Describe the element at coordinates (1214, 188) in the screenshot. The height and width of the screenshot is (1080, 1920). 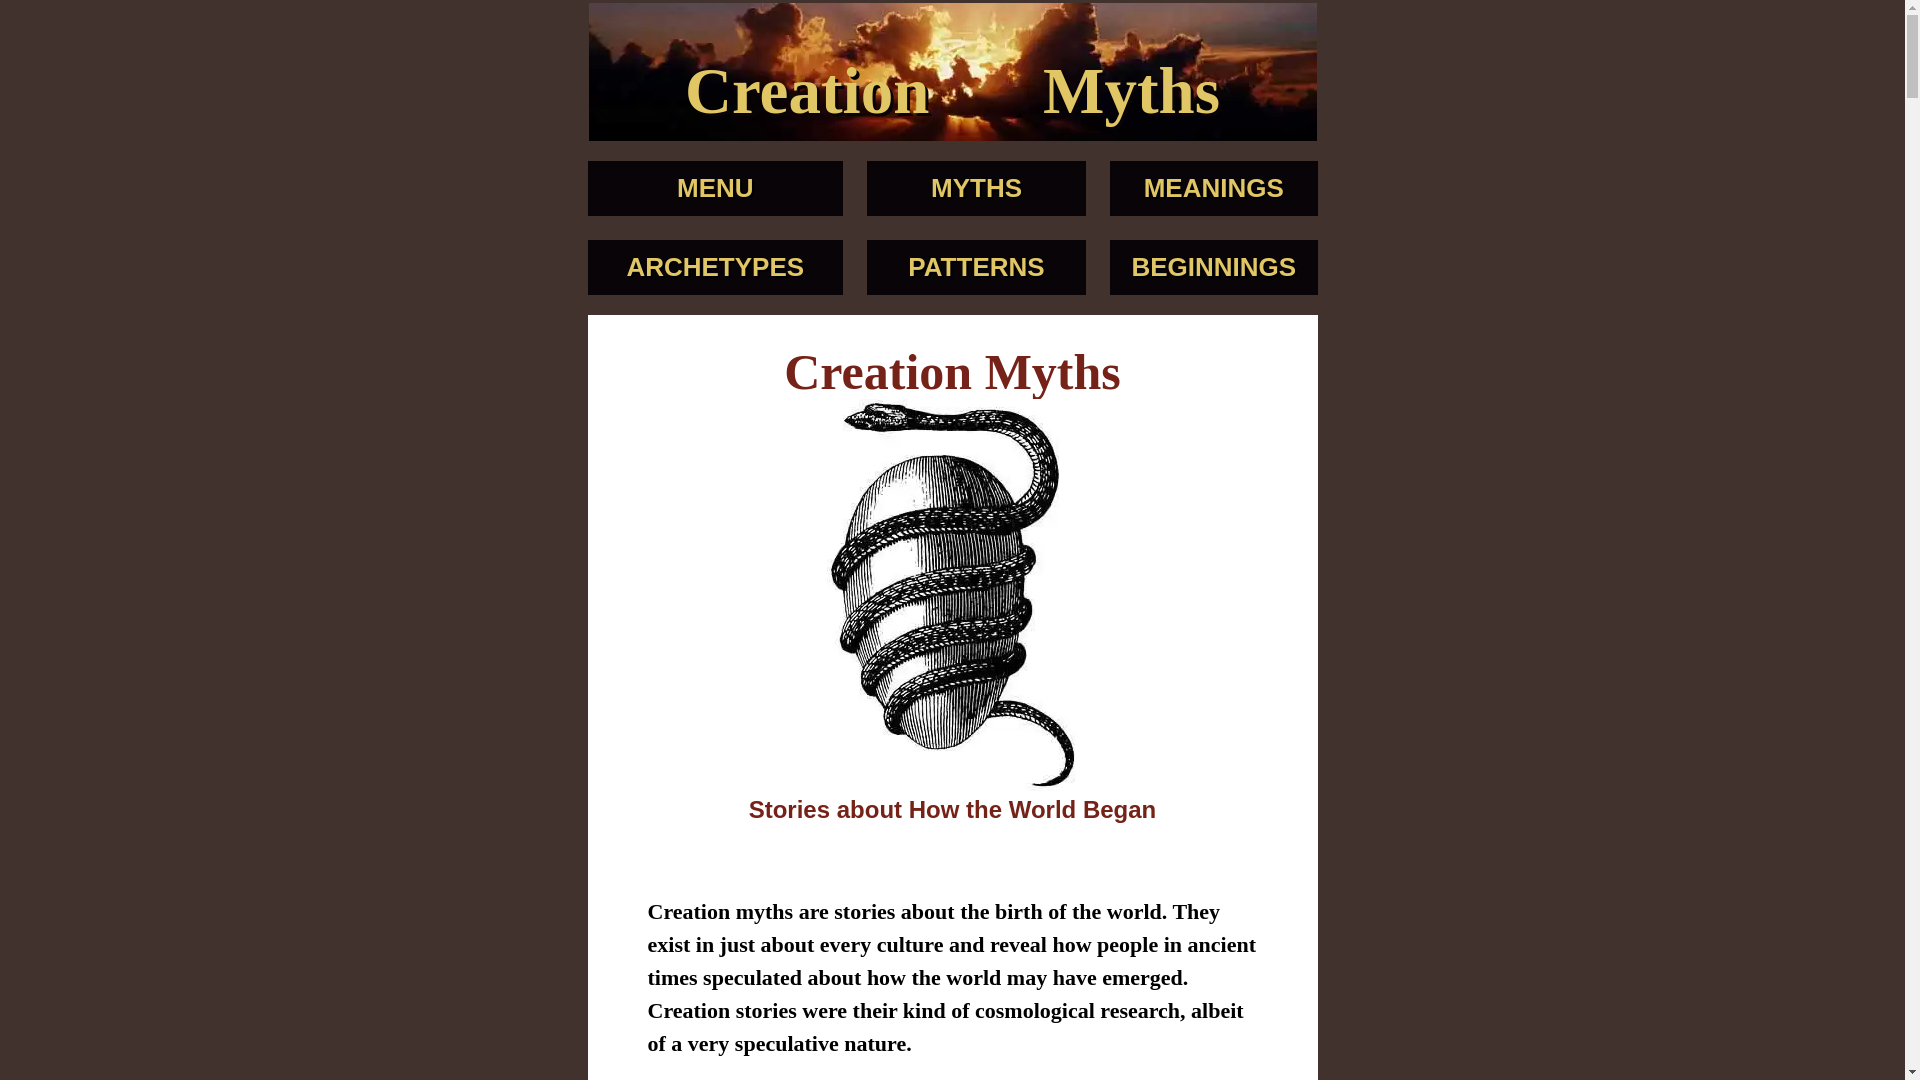
I see `MEANINGS` at that location.